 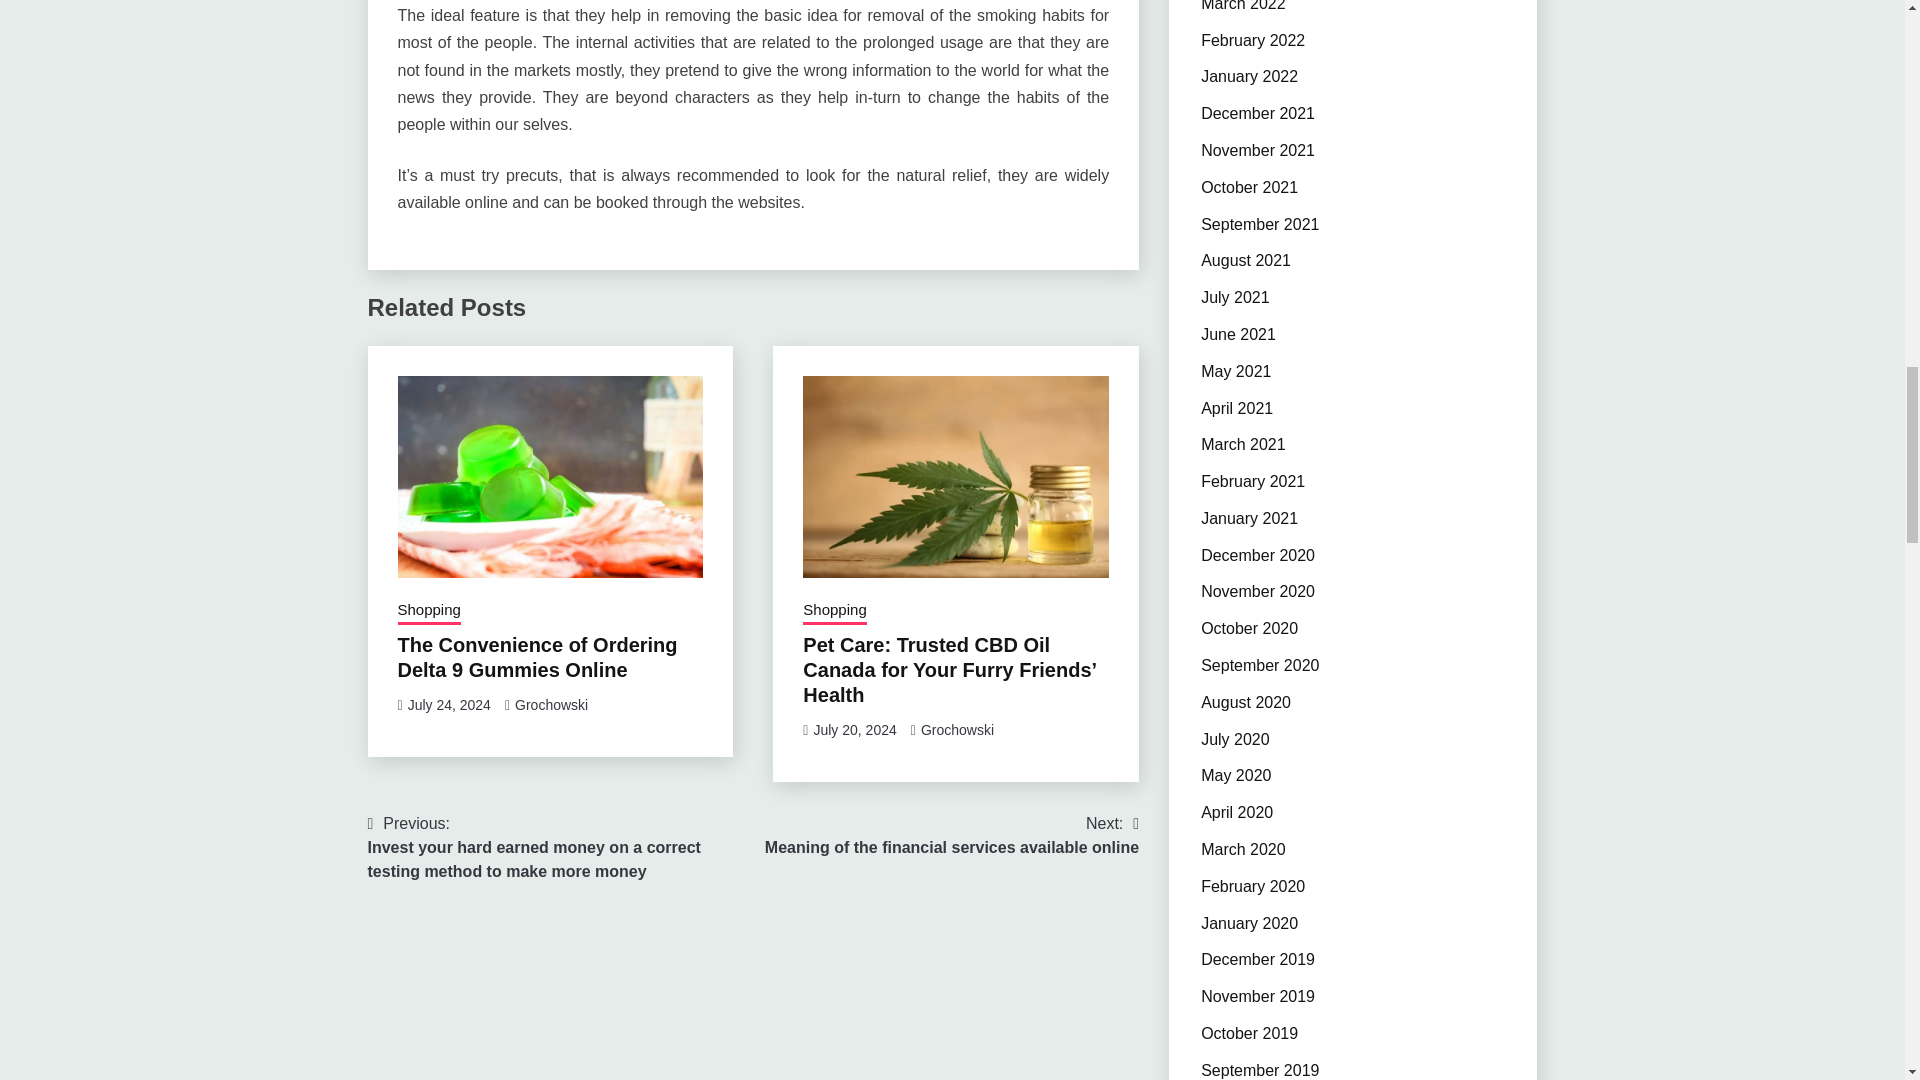 What do you see at coordinates (834, 612) in the screenshot?
I see `July 24, 2024` at bounding box center [834, 612].